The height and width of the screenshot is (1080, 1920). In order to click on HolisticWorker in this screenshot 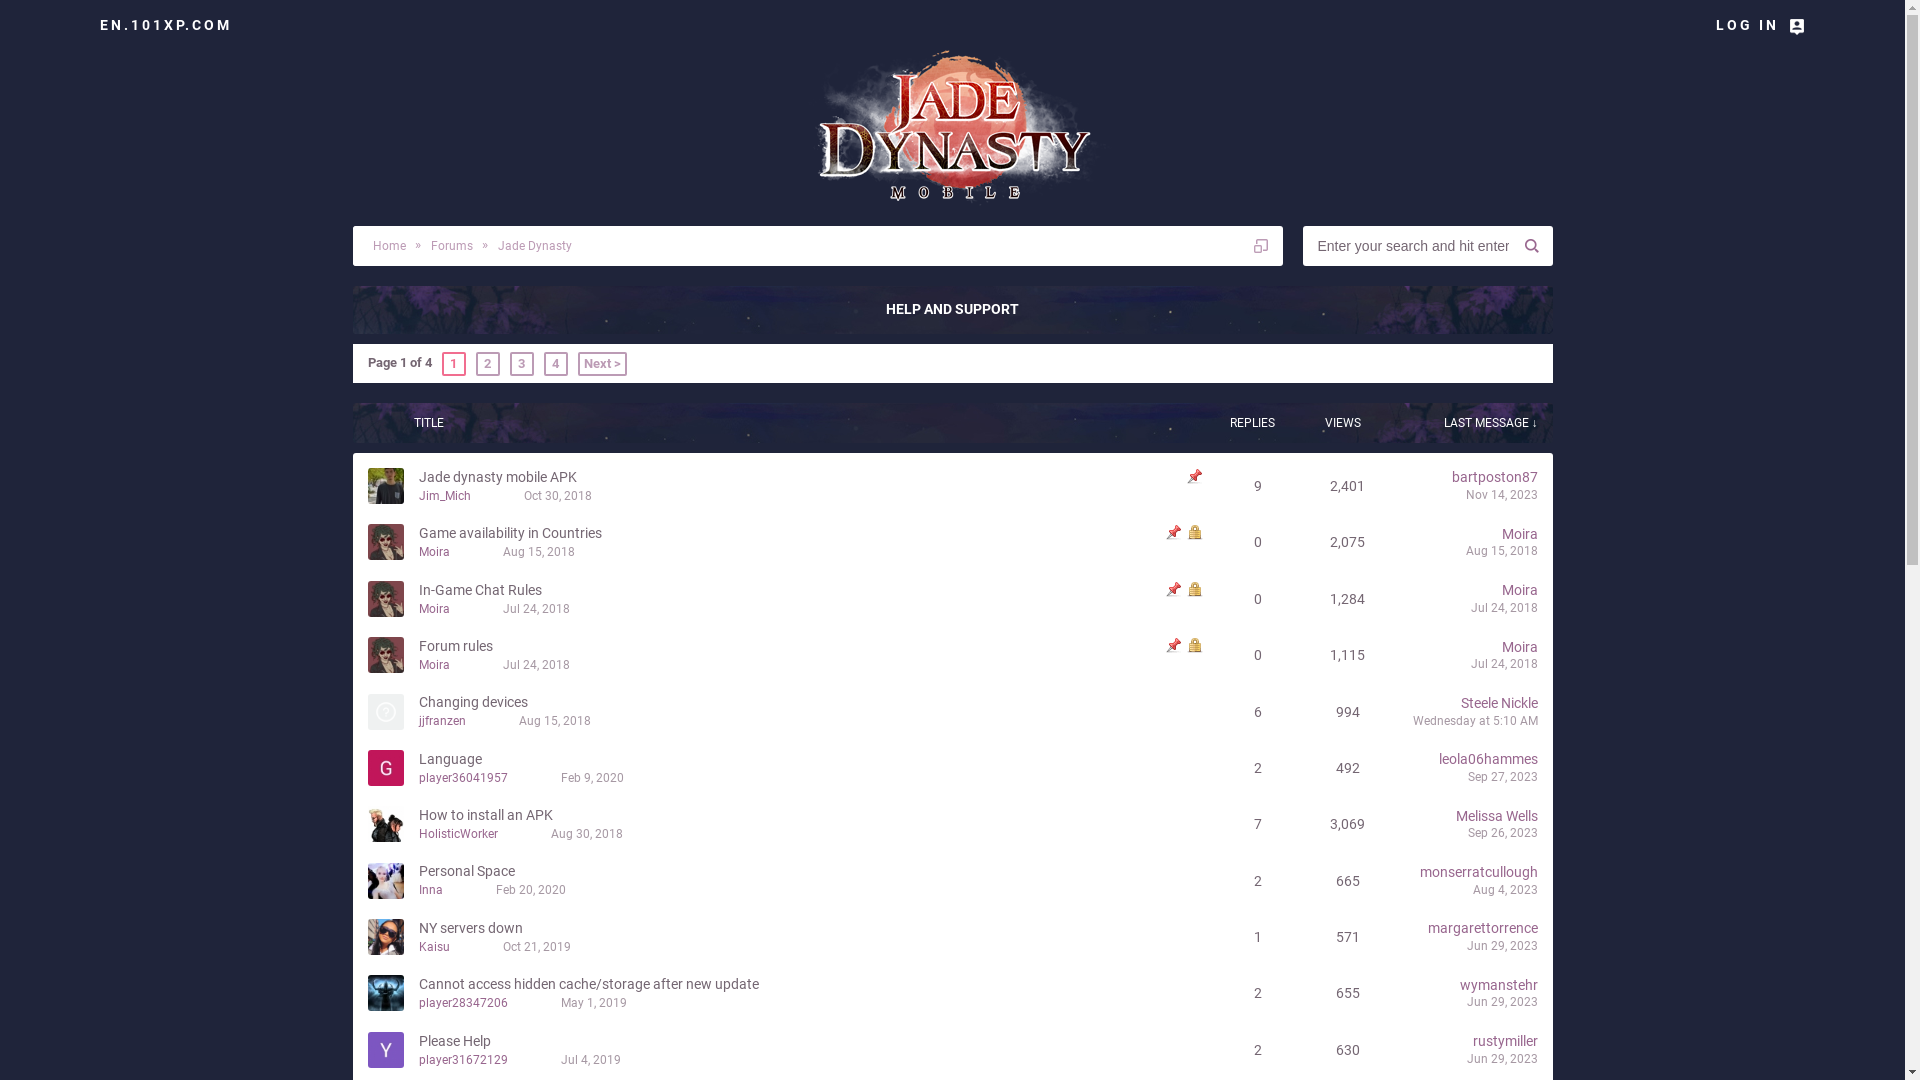, I will do `click(458, 834)`.